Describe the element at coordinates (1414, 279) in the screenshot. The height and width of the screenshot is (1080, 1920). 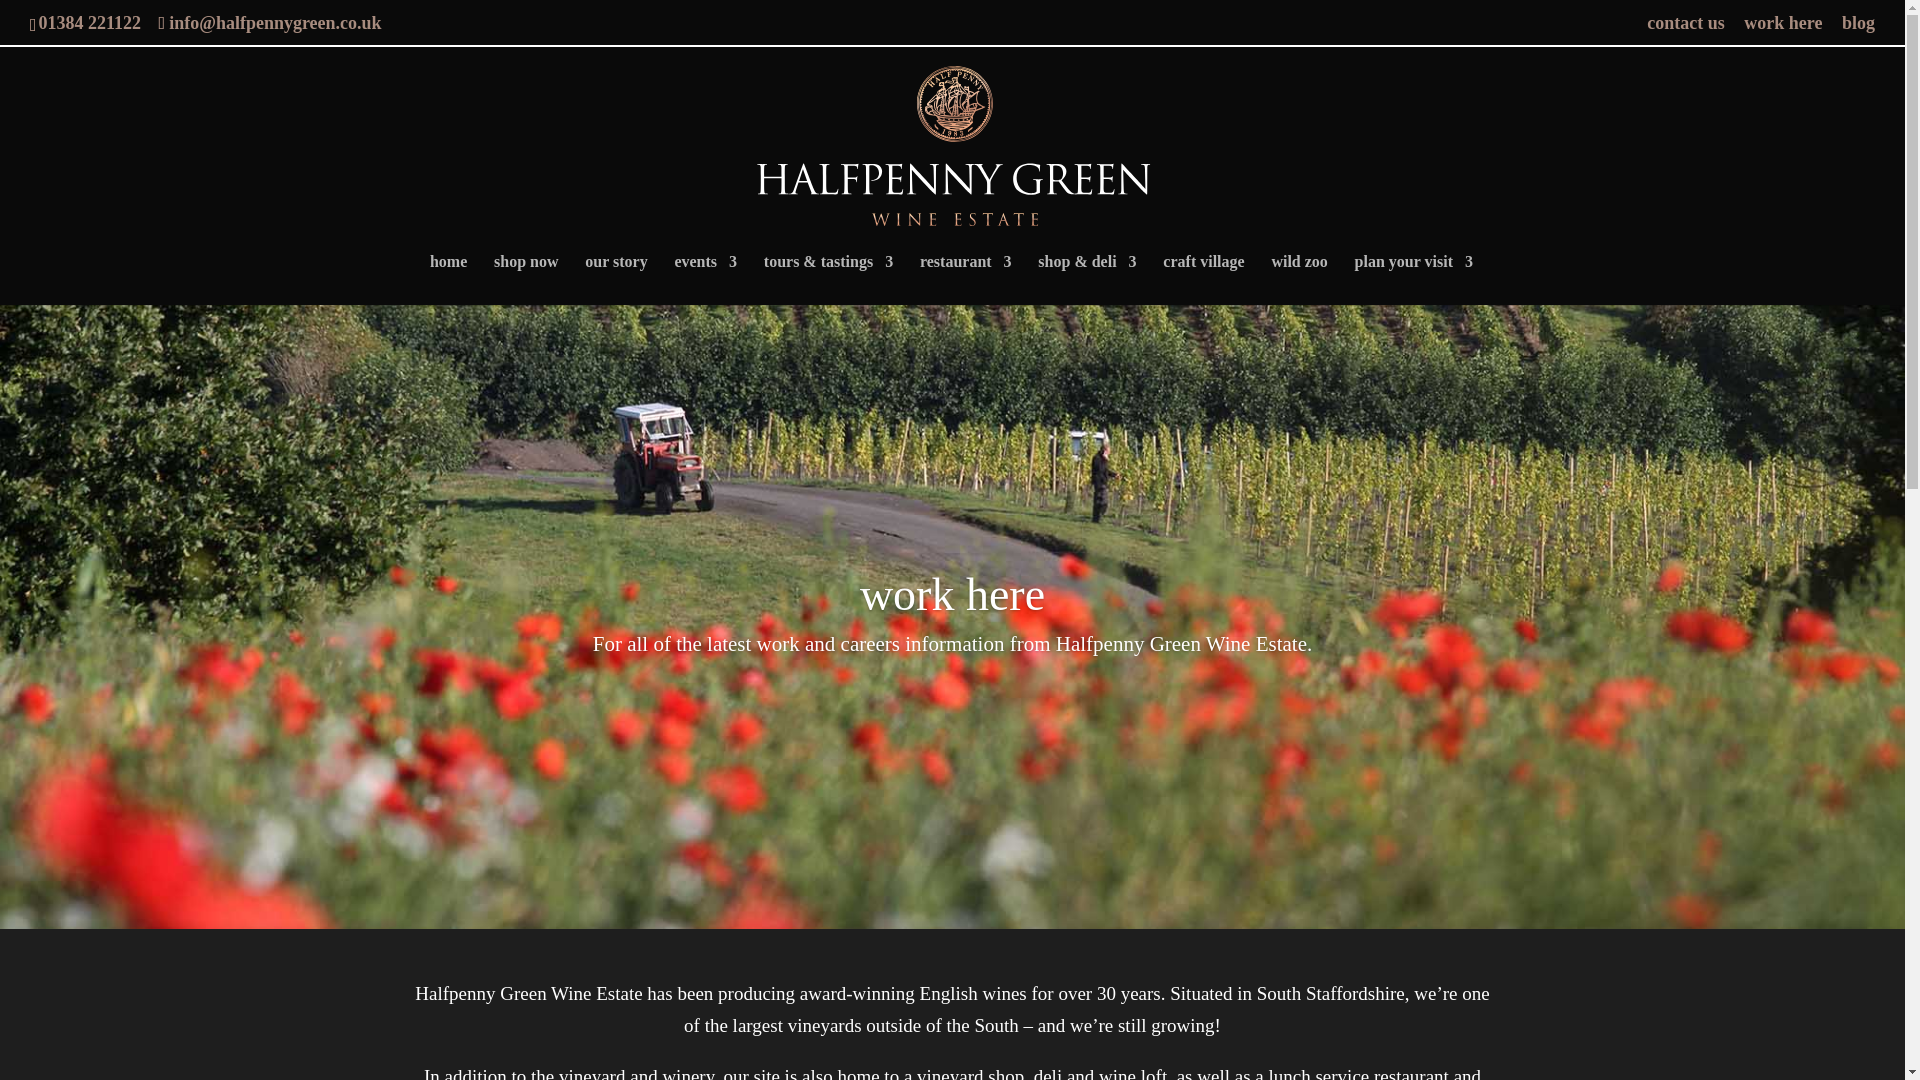
I see `plan your visit` at that location.